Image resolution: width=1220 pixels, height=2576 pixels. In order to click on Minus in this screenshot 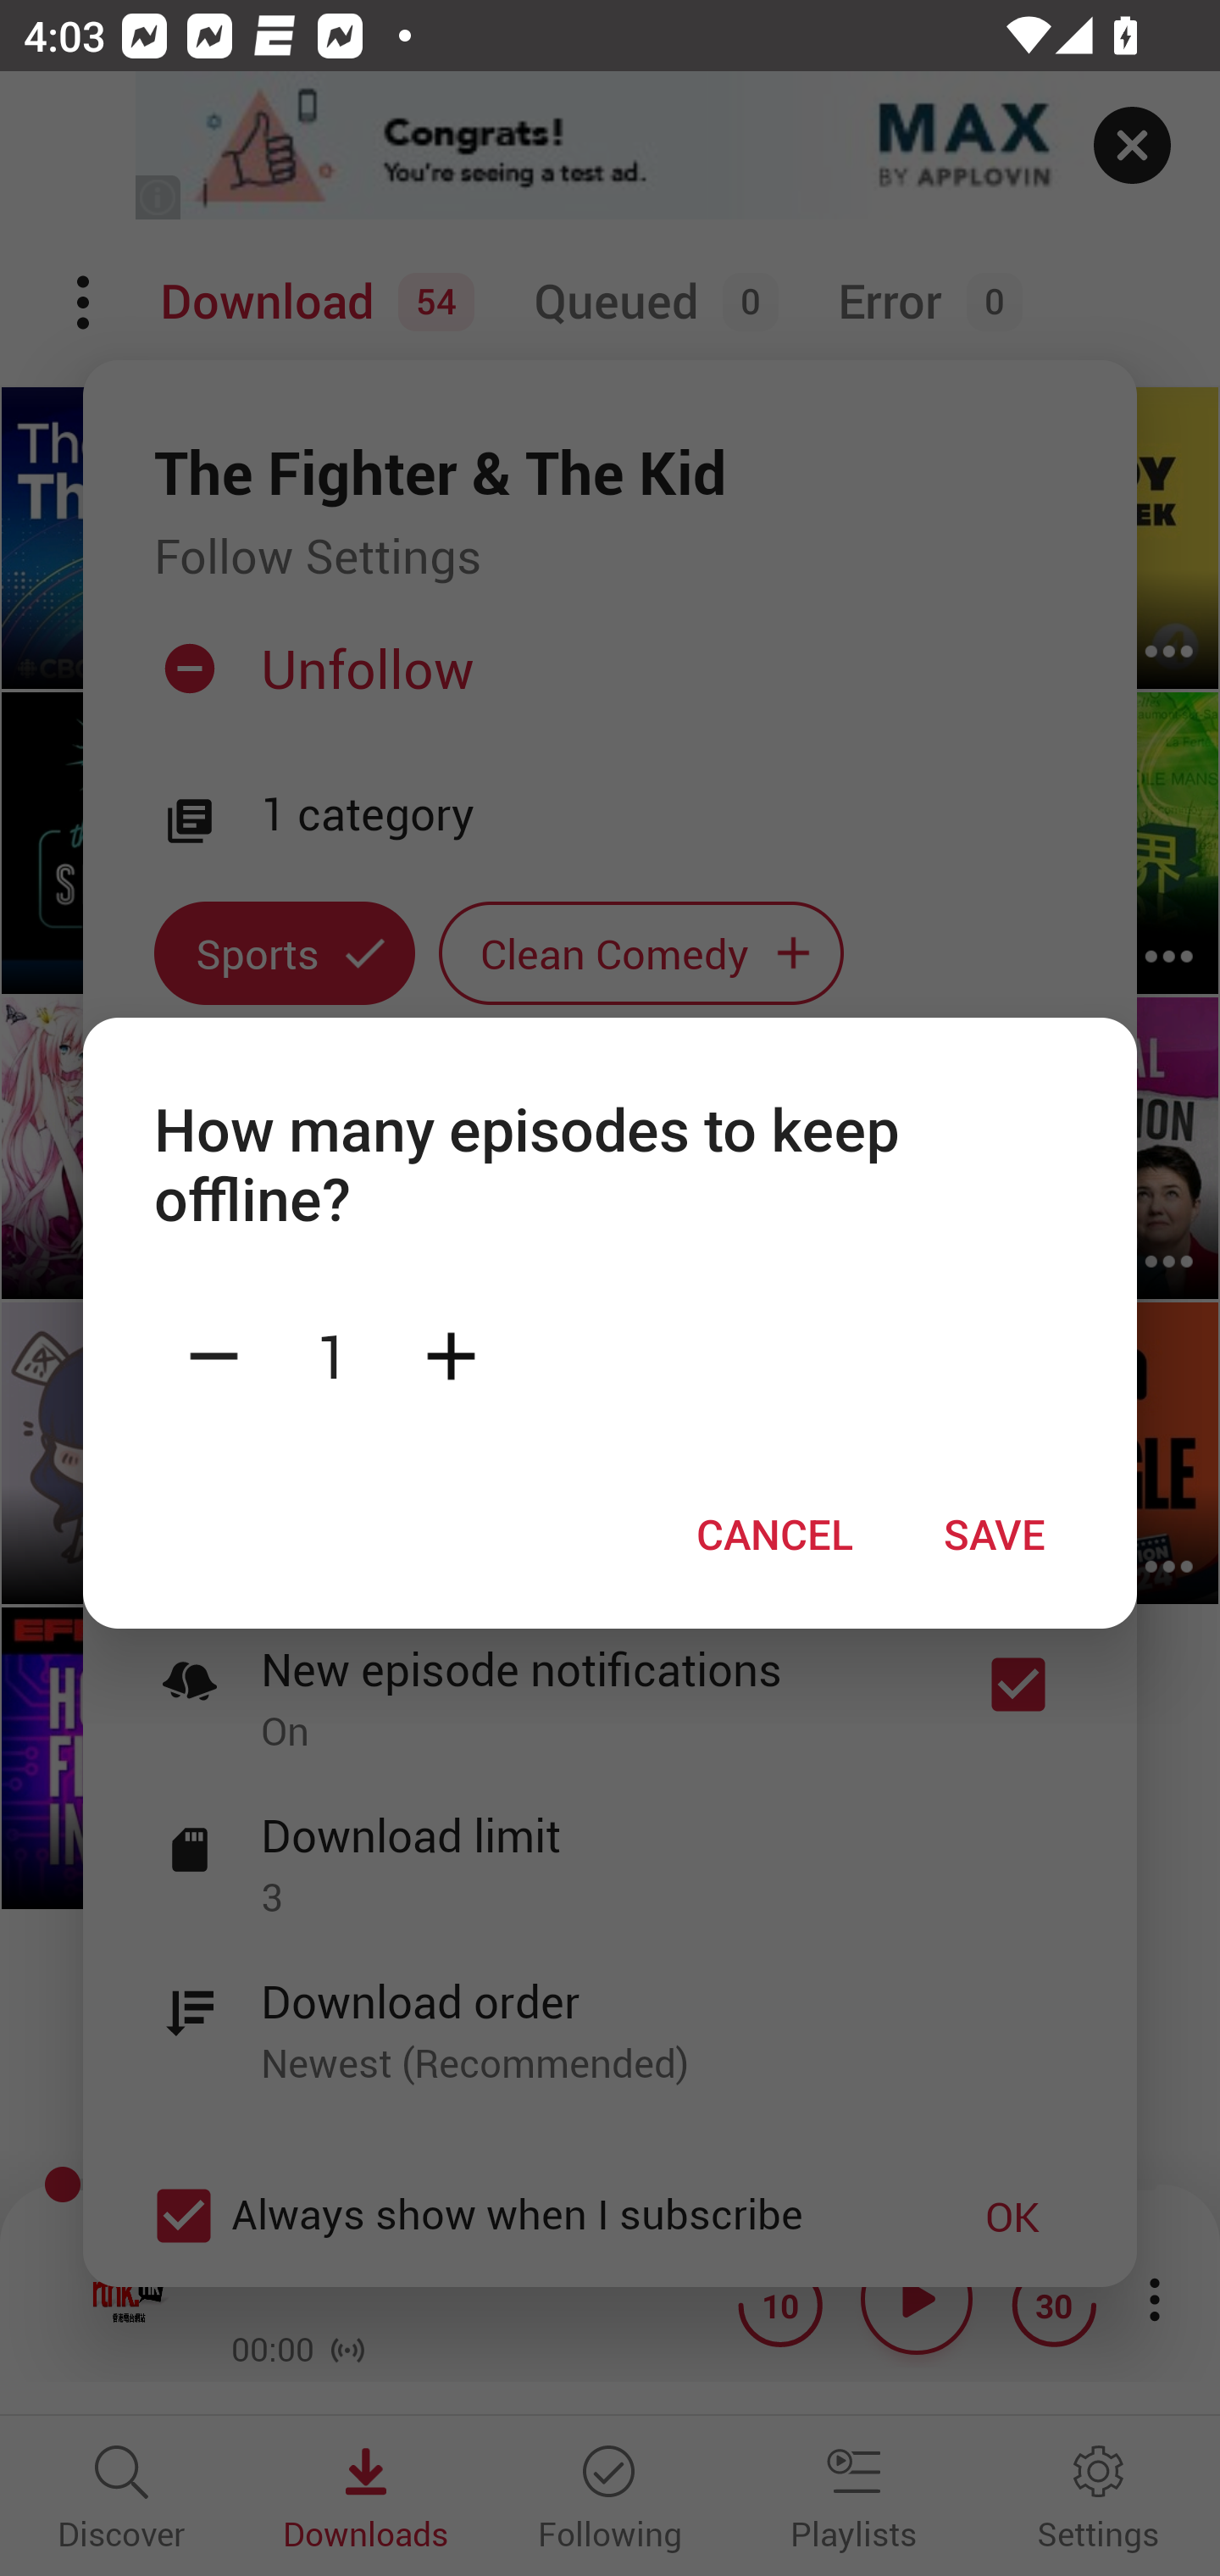, I will do `click(213, 1354)`.